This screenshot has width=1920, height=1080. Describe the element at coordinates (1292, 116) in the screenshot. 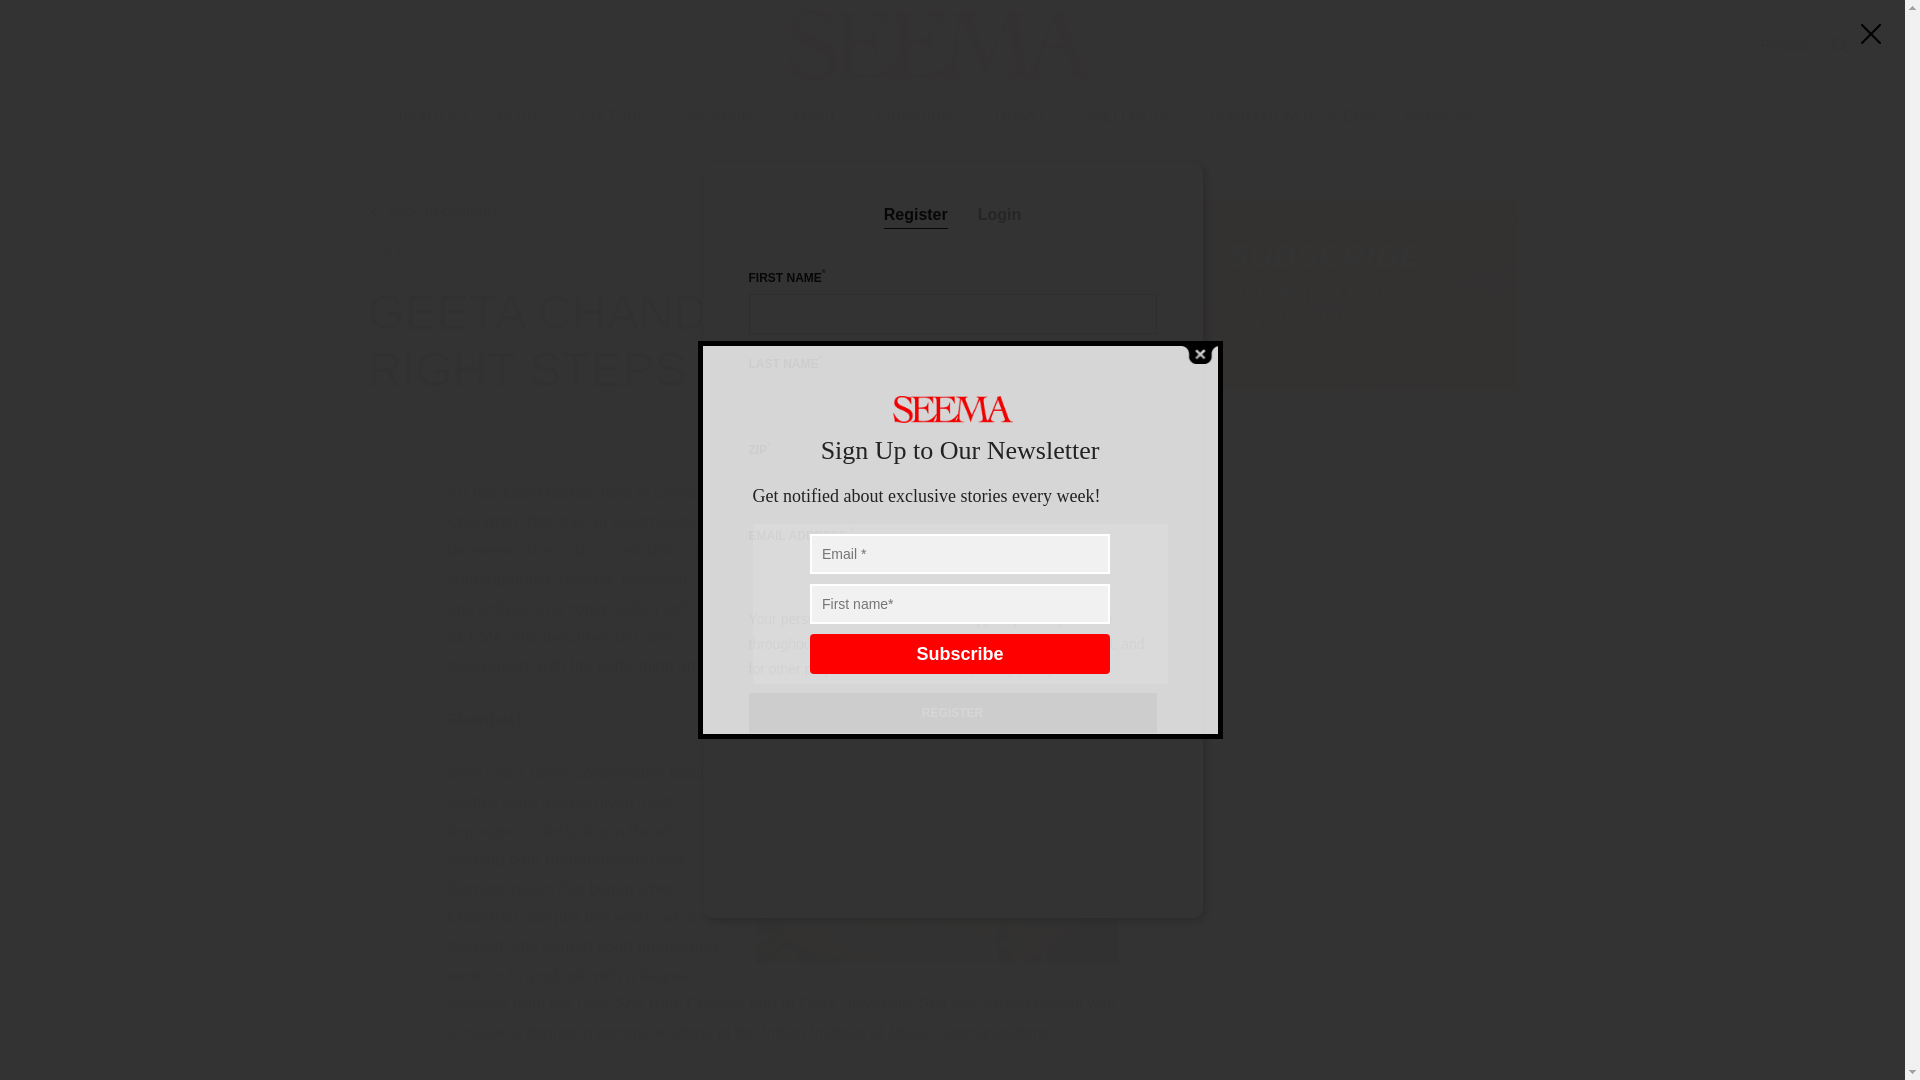

I see `SUNDAYS WITH SEEMA` at that location.